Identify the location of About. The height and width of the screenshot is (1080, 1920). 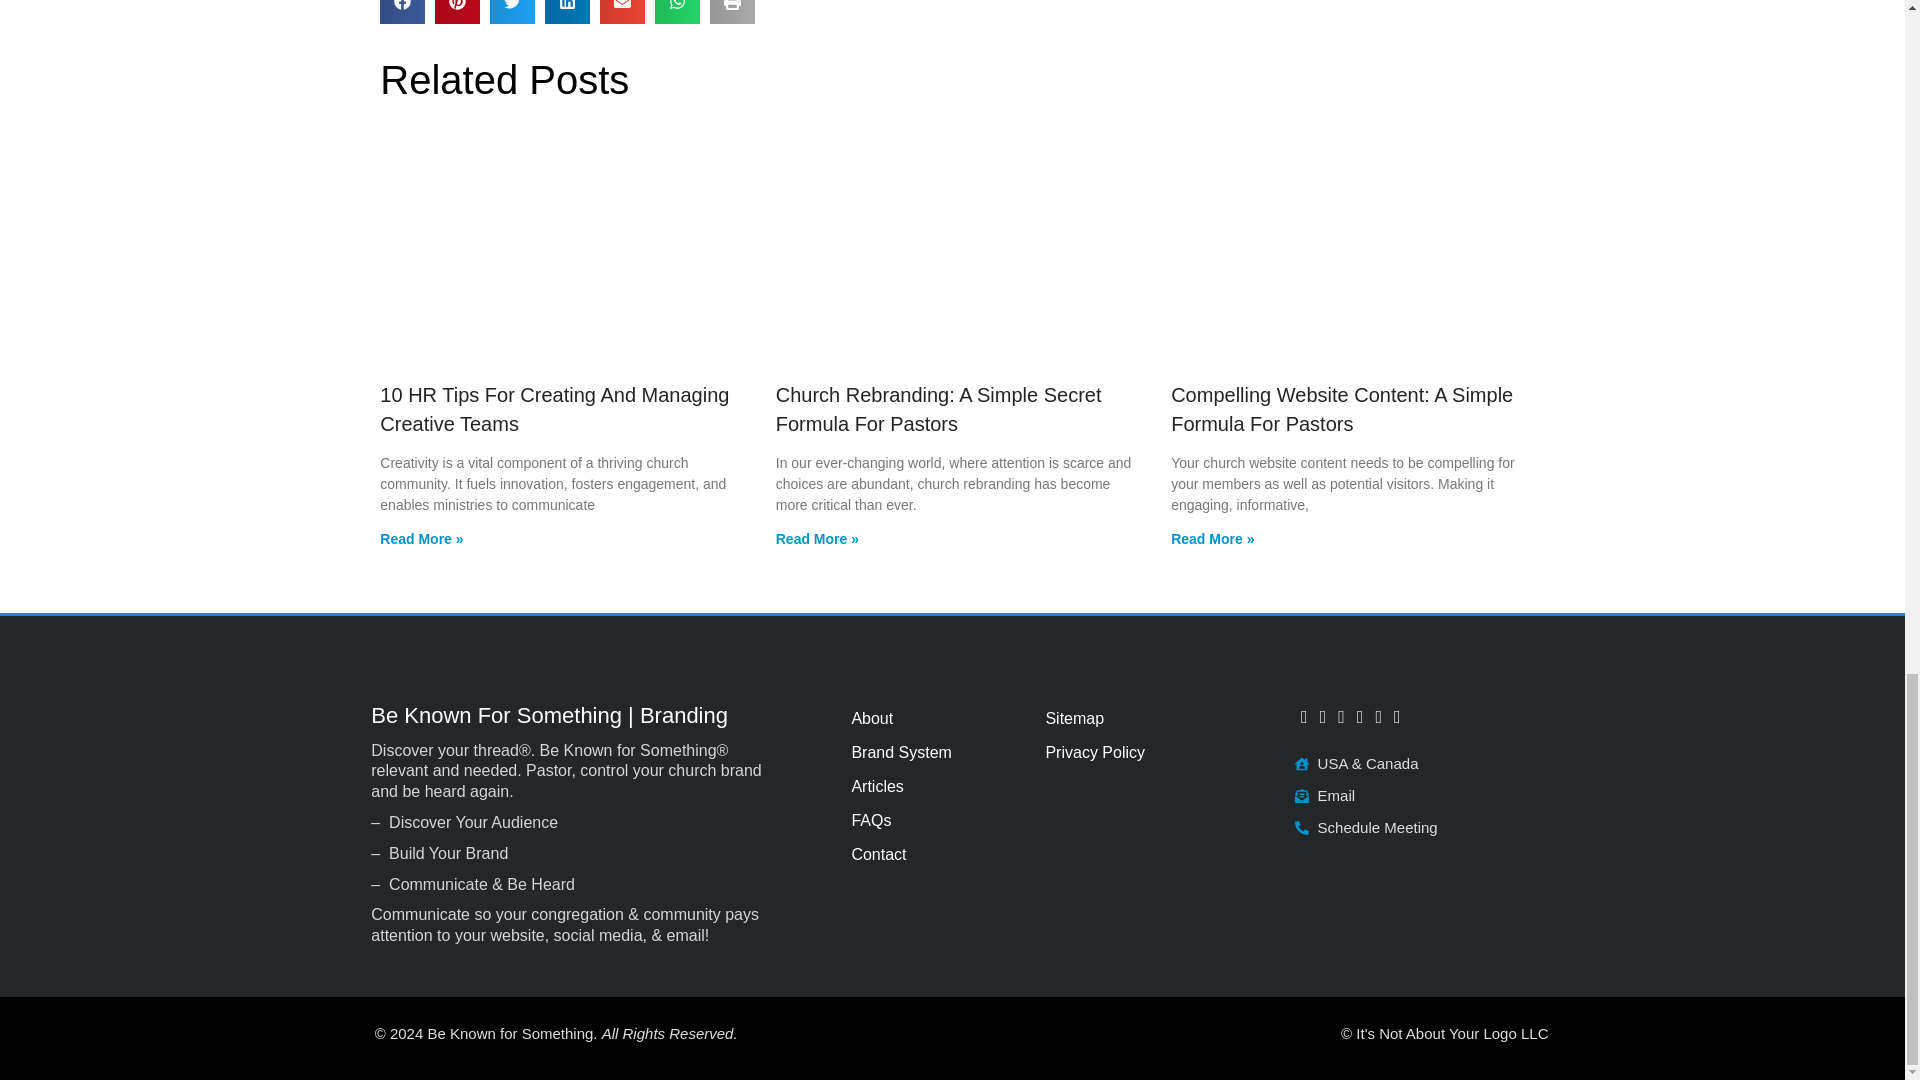
(936, 718).